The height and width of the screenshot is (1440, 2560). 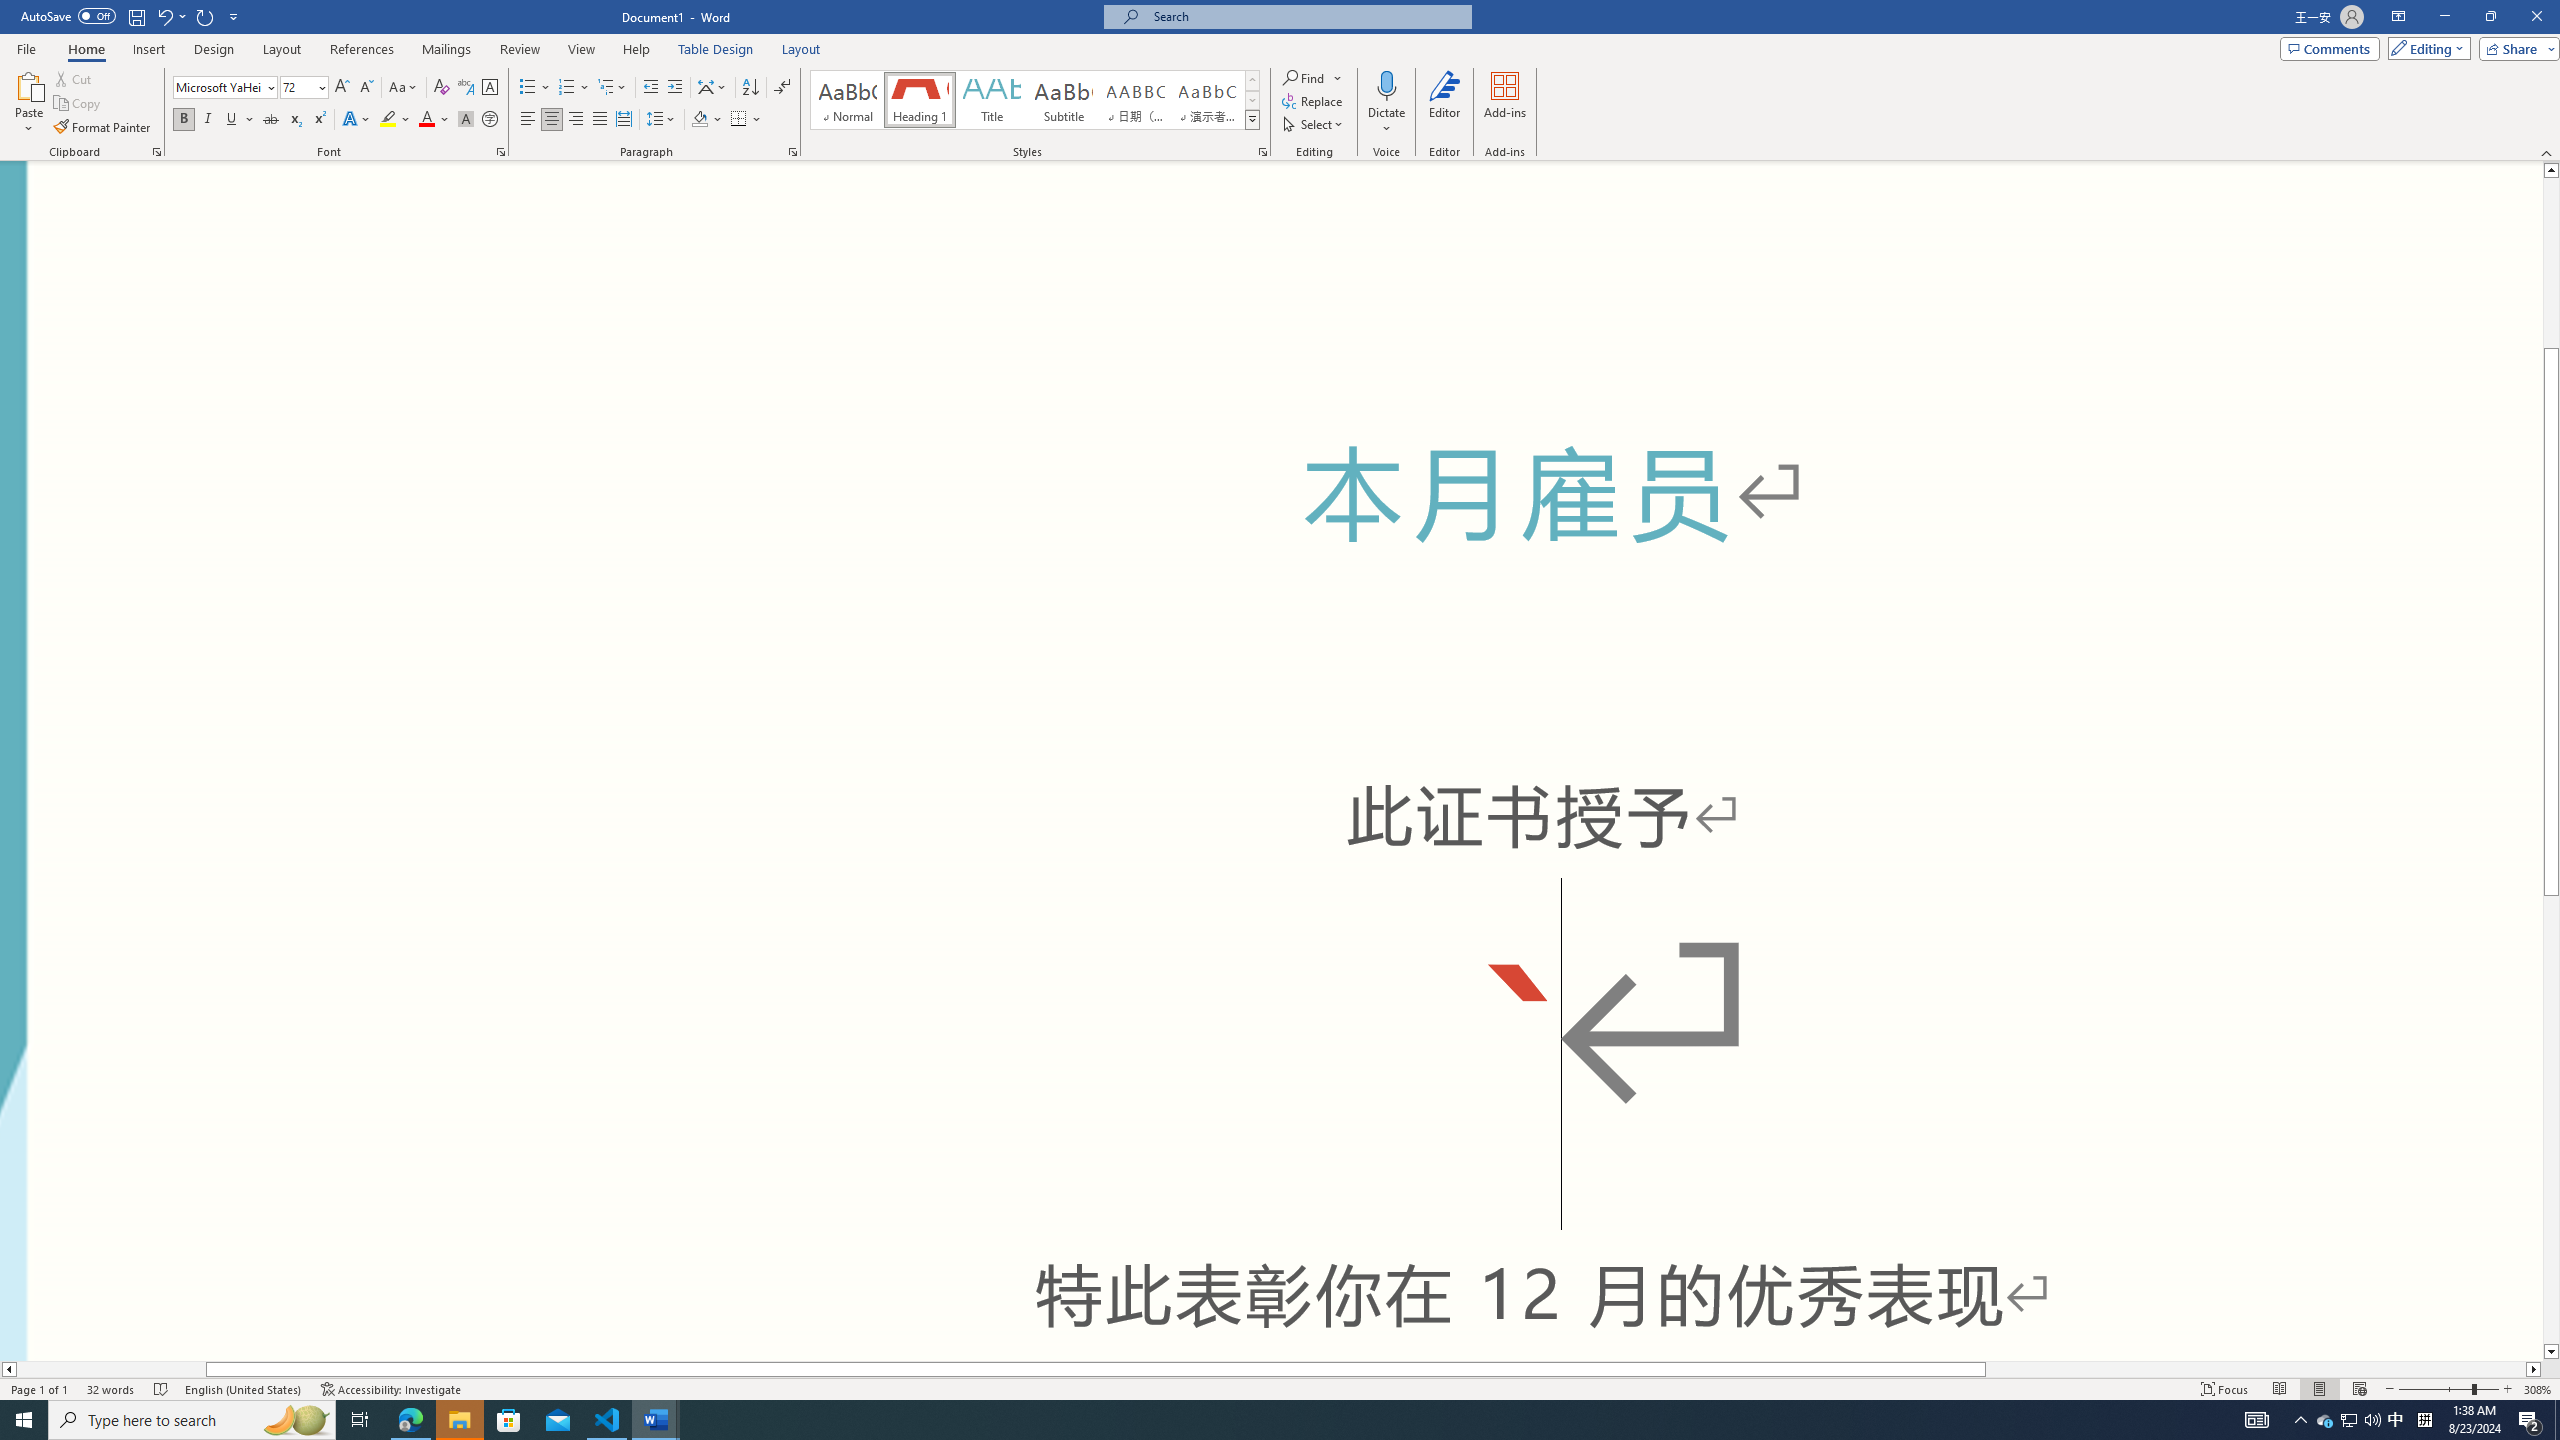 I want to click on Ribbon Display Options, so click(x=2398, y=17).